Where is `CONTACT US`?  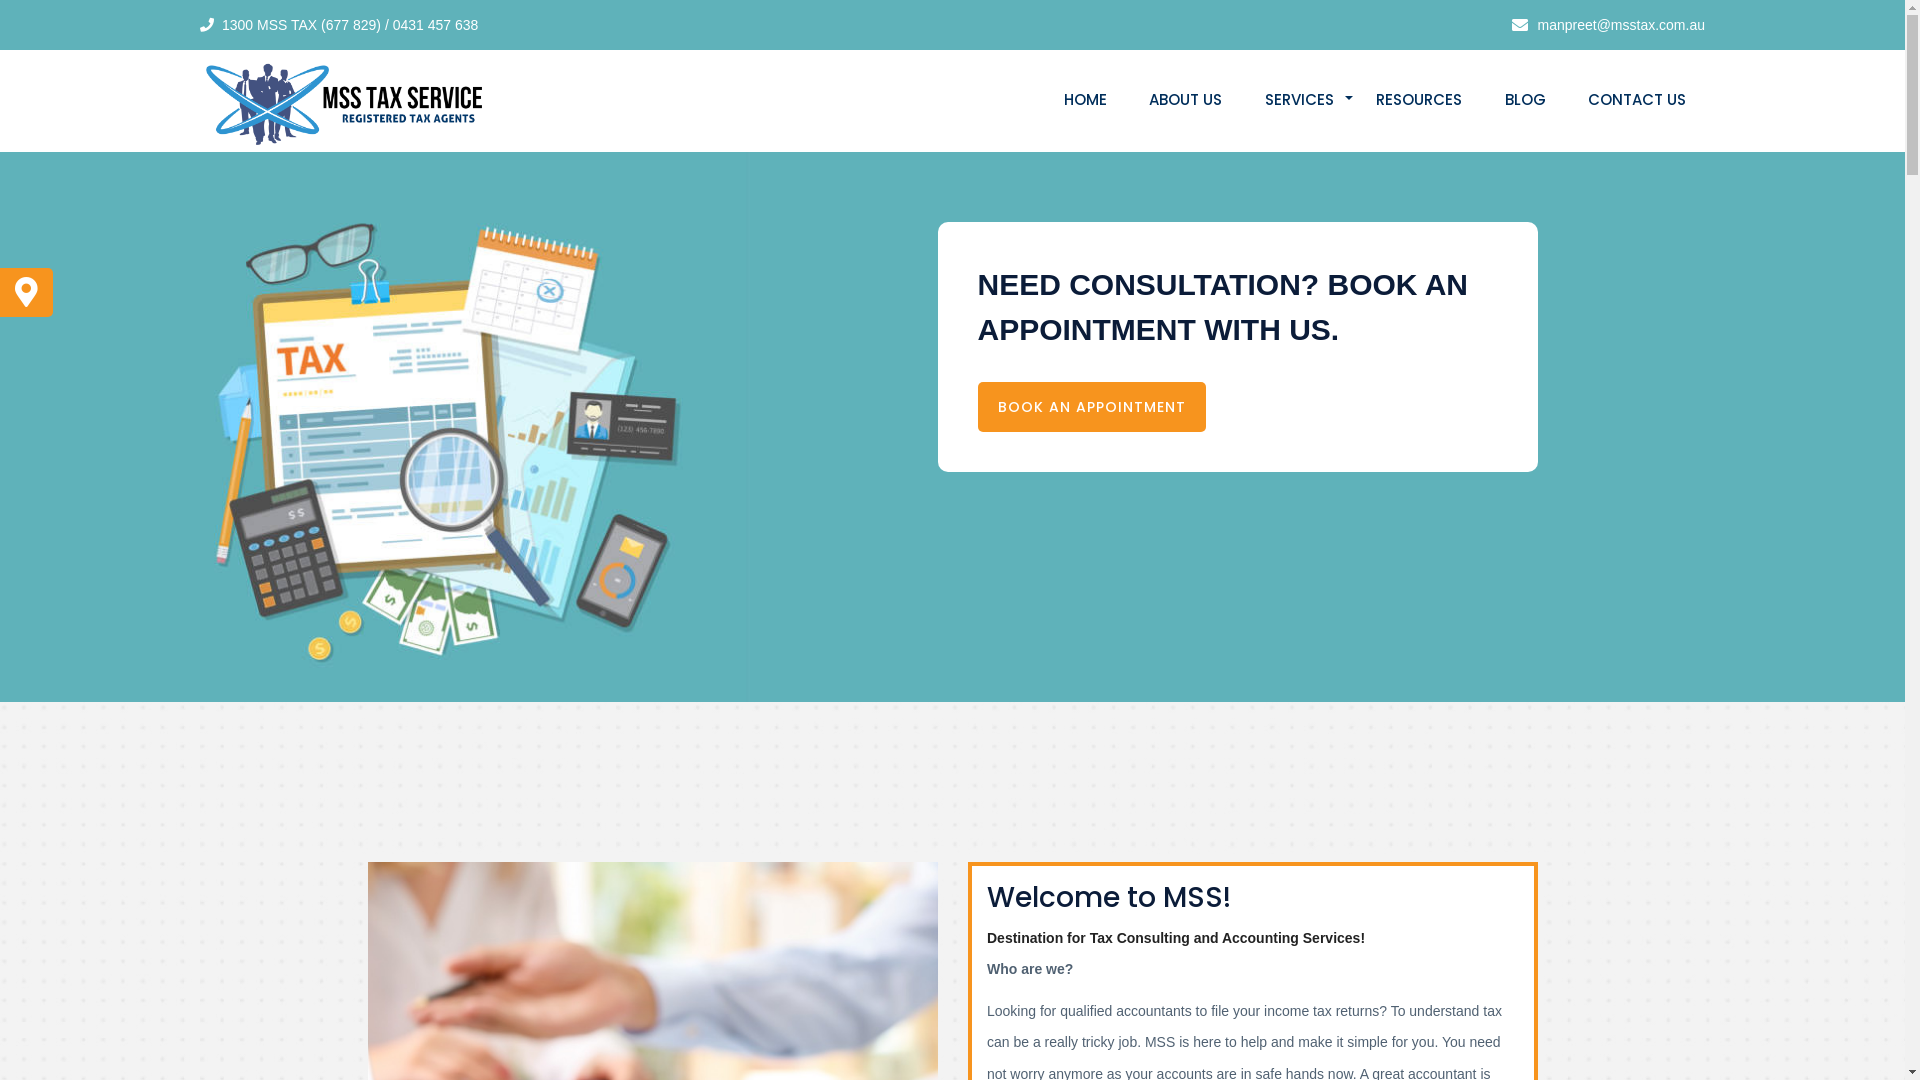
CONTACT US is located at coordinates (1637, 100).